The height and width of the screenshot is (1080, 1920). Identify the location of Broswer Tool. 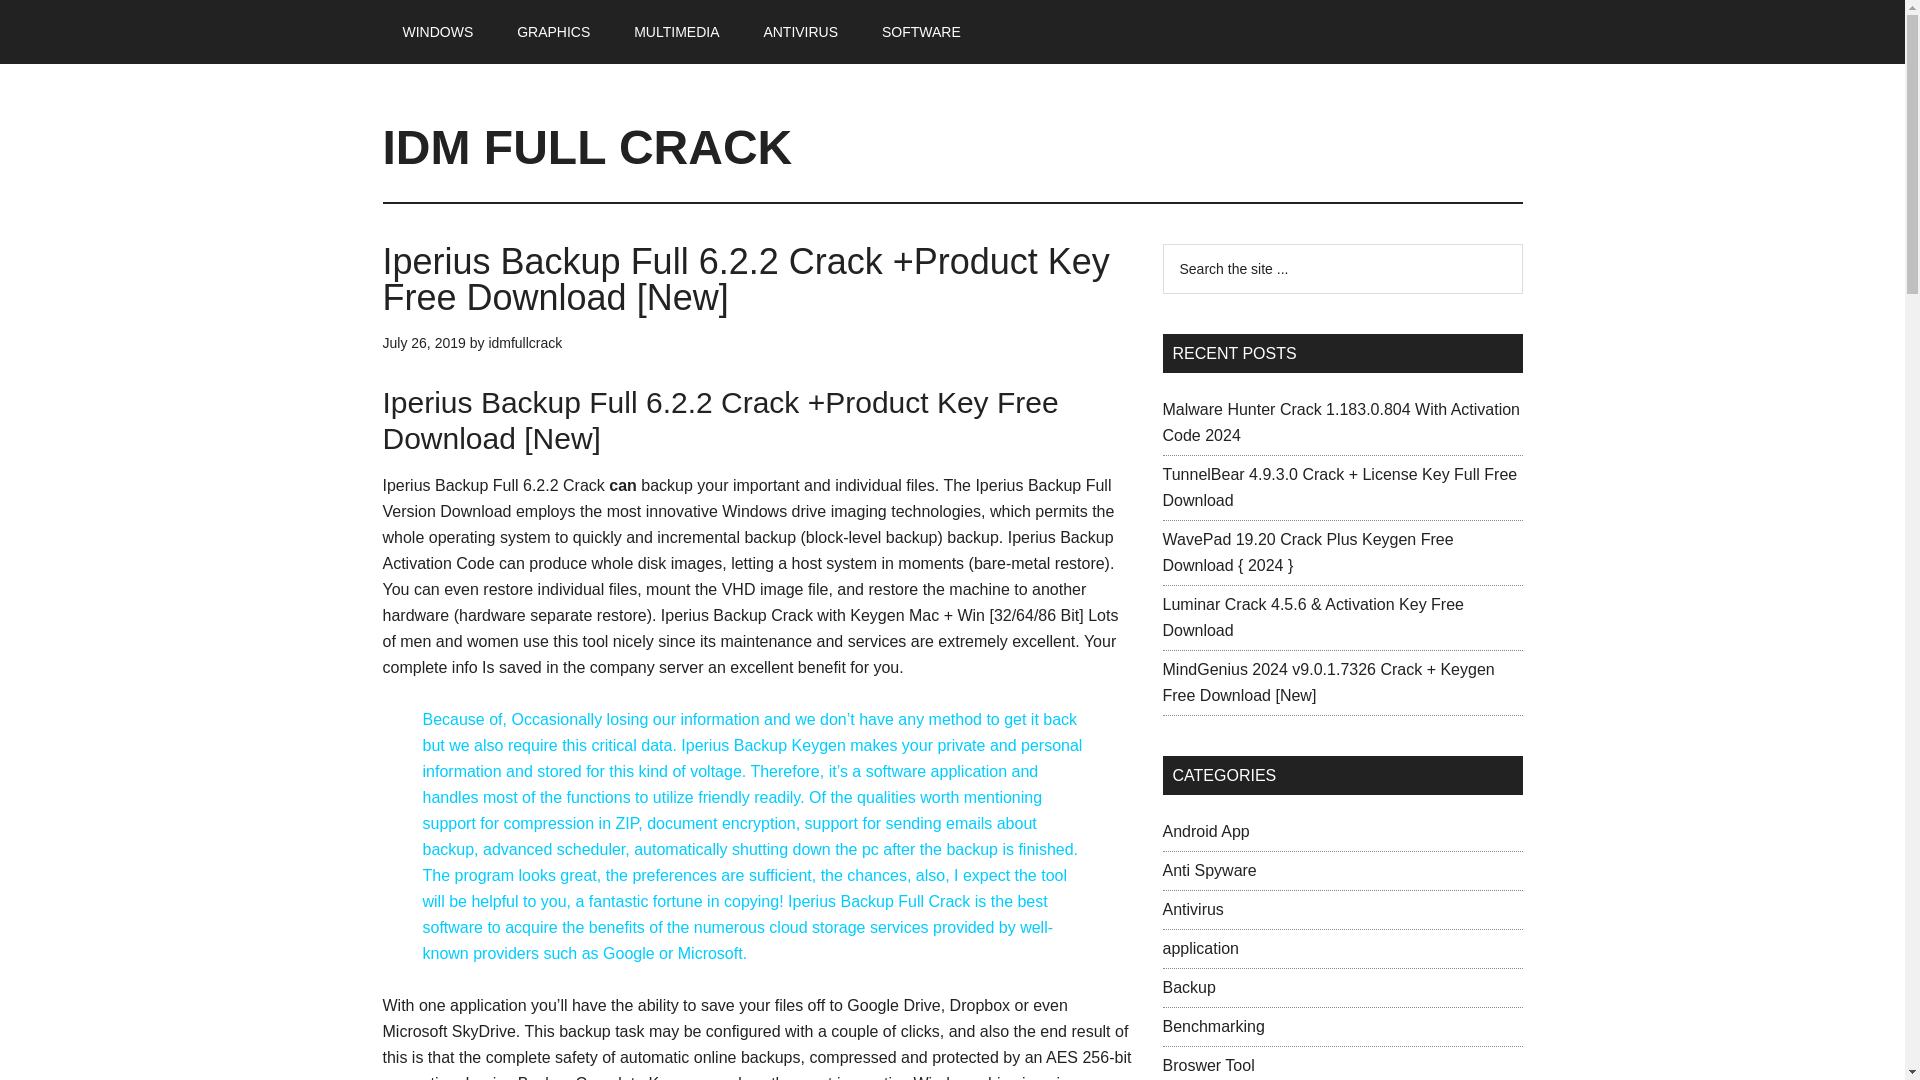
(1207, 1065).